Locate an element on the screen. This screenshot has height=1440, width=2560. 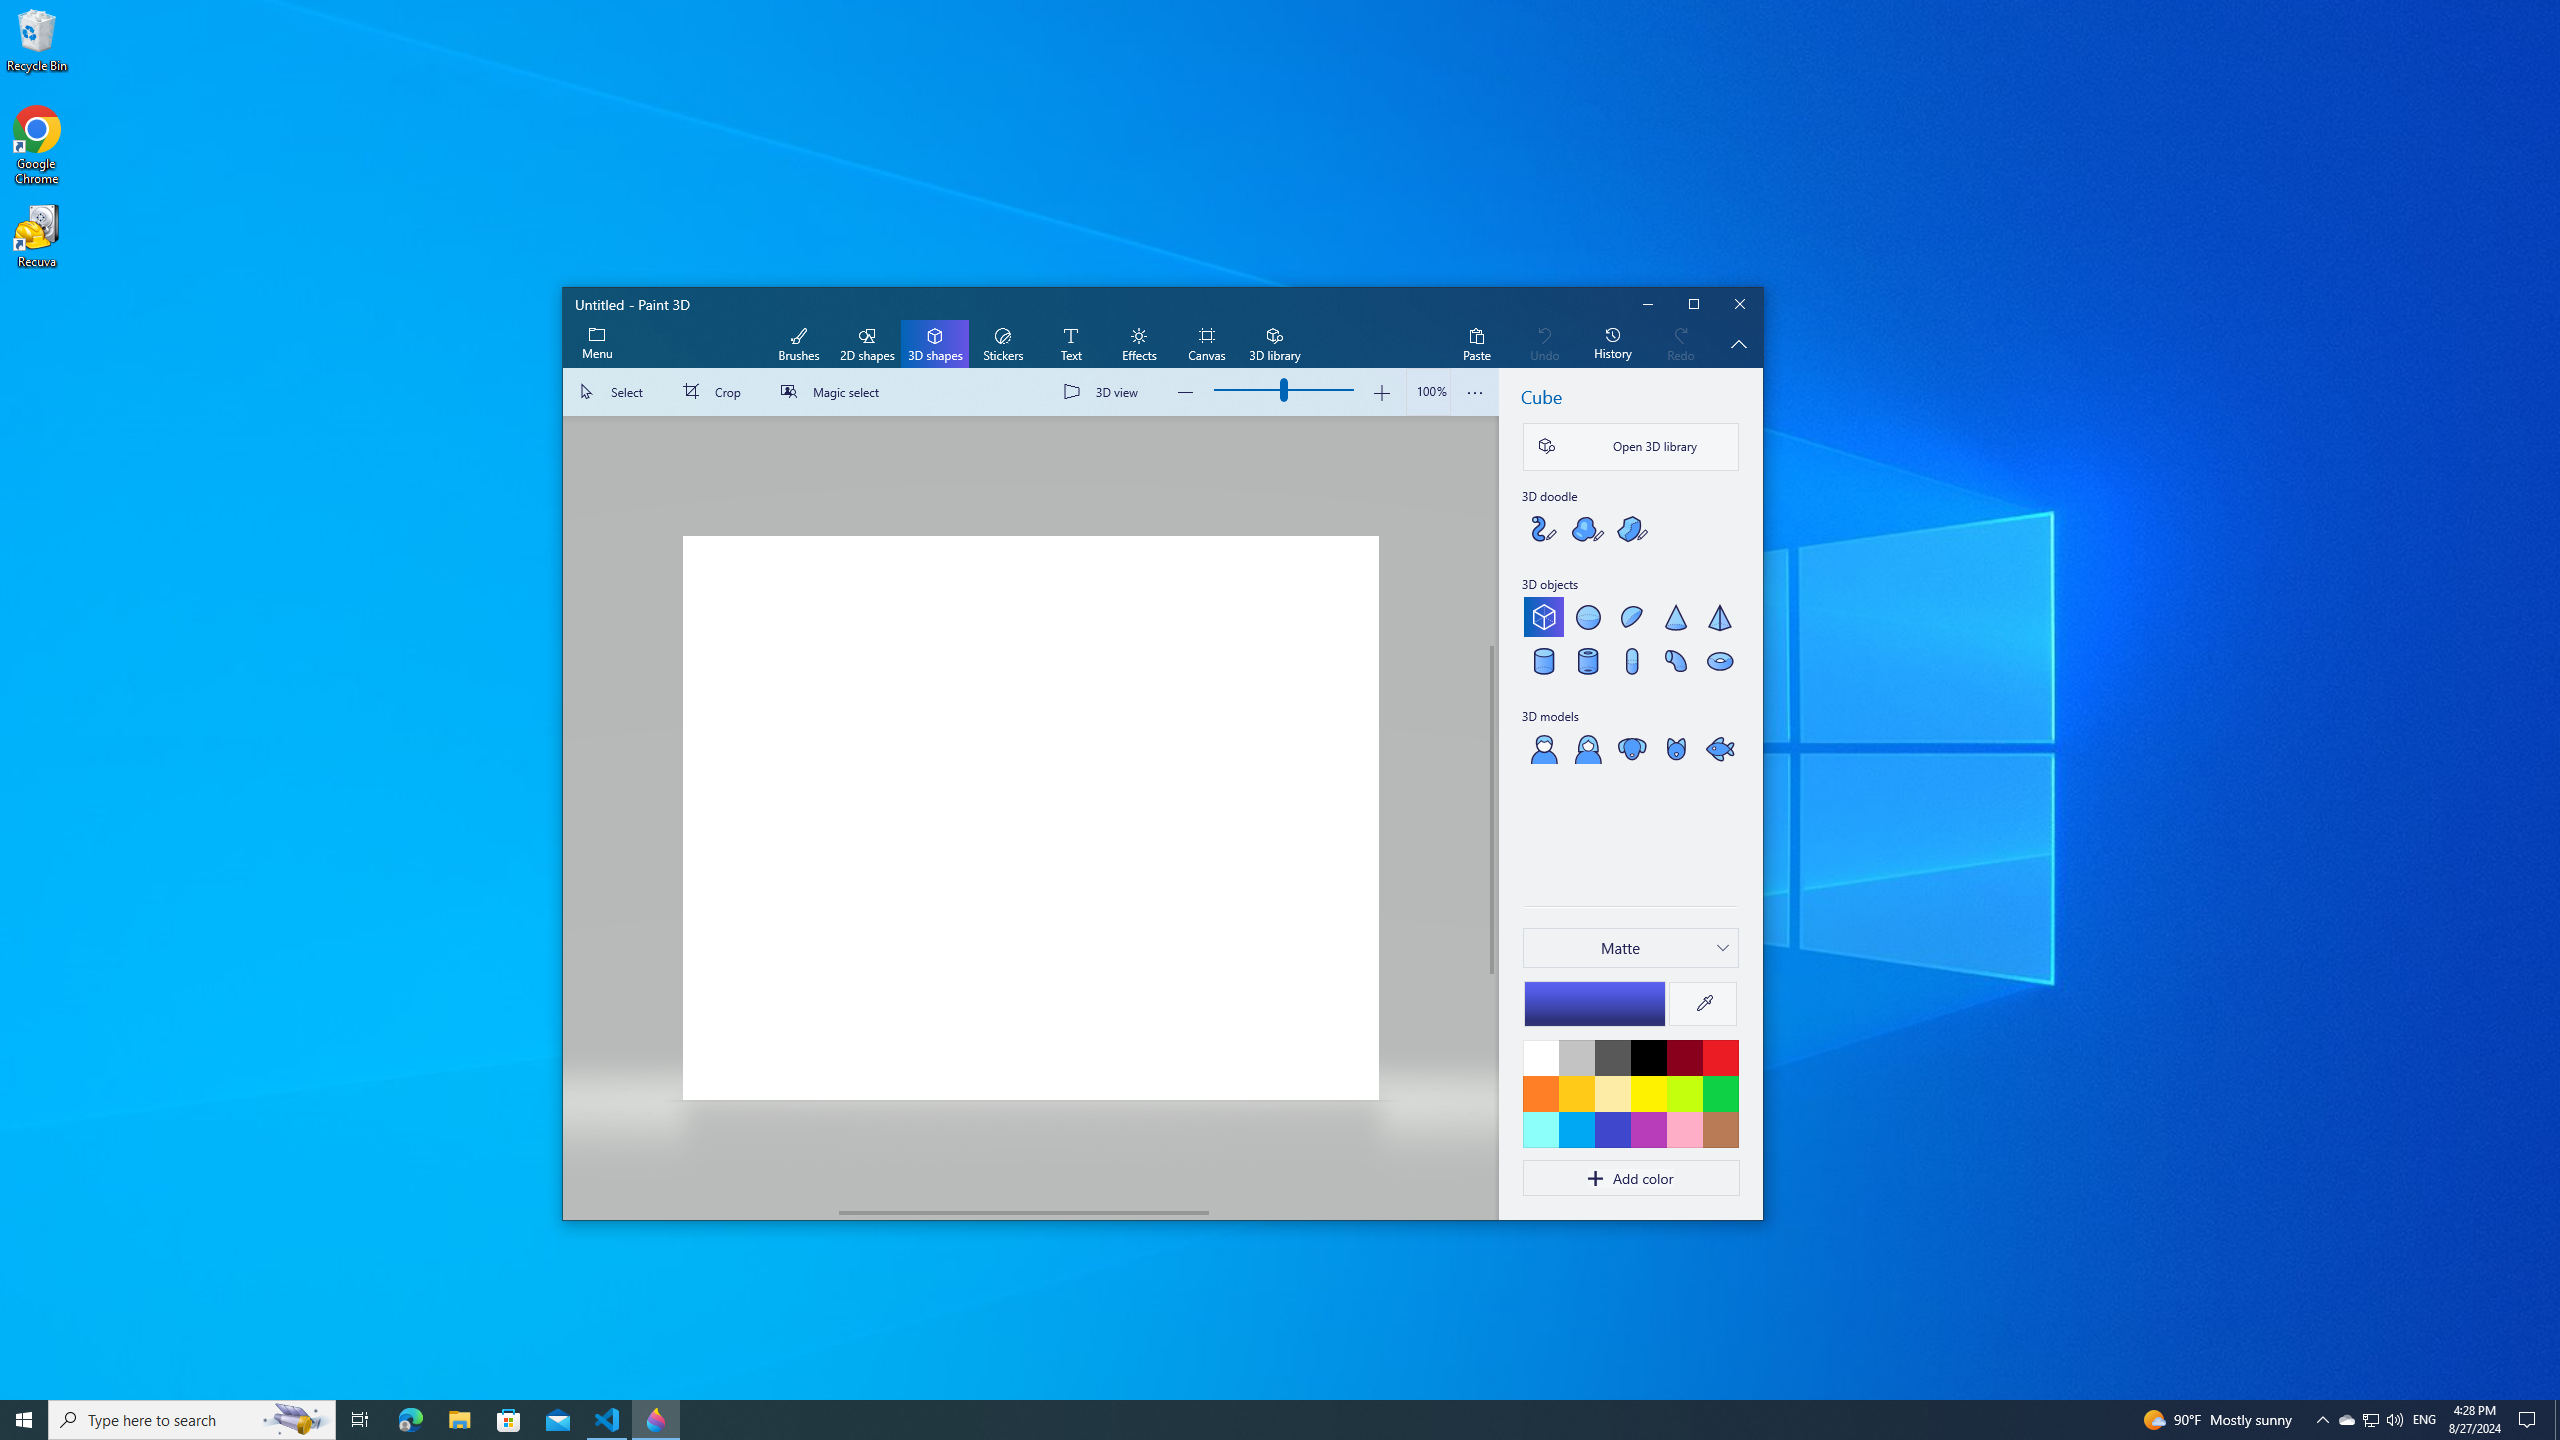
White is located at coordinates (1541, 1057).